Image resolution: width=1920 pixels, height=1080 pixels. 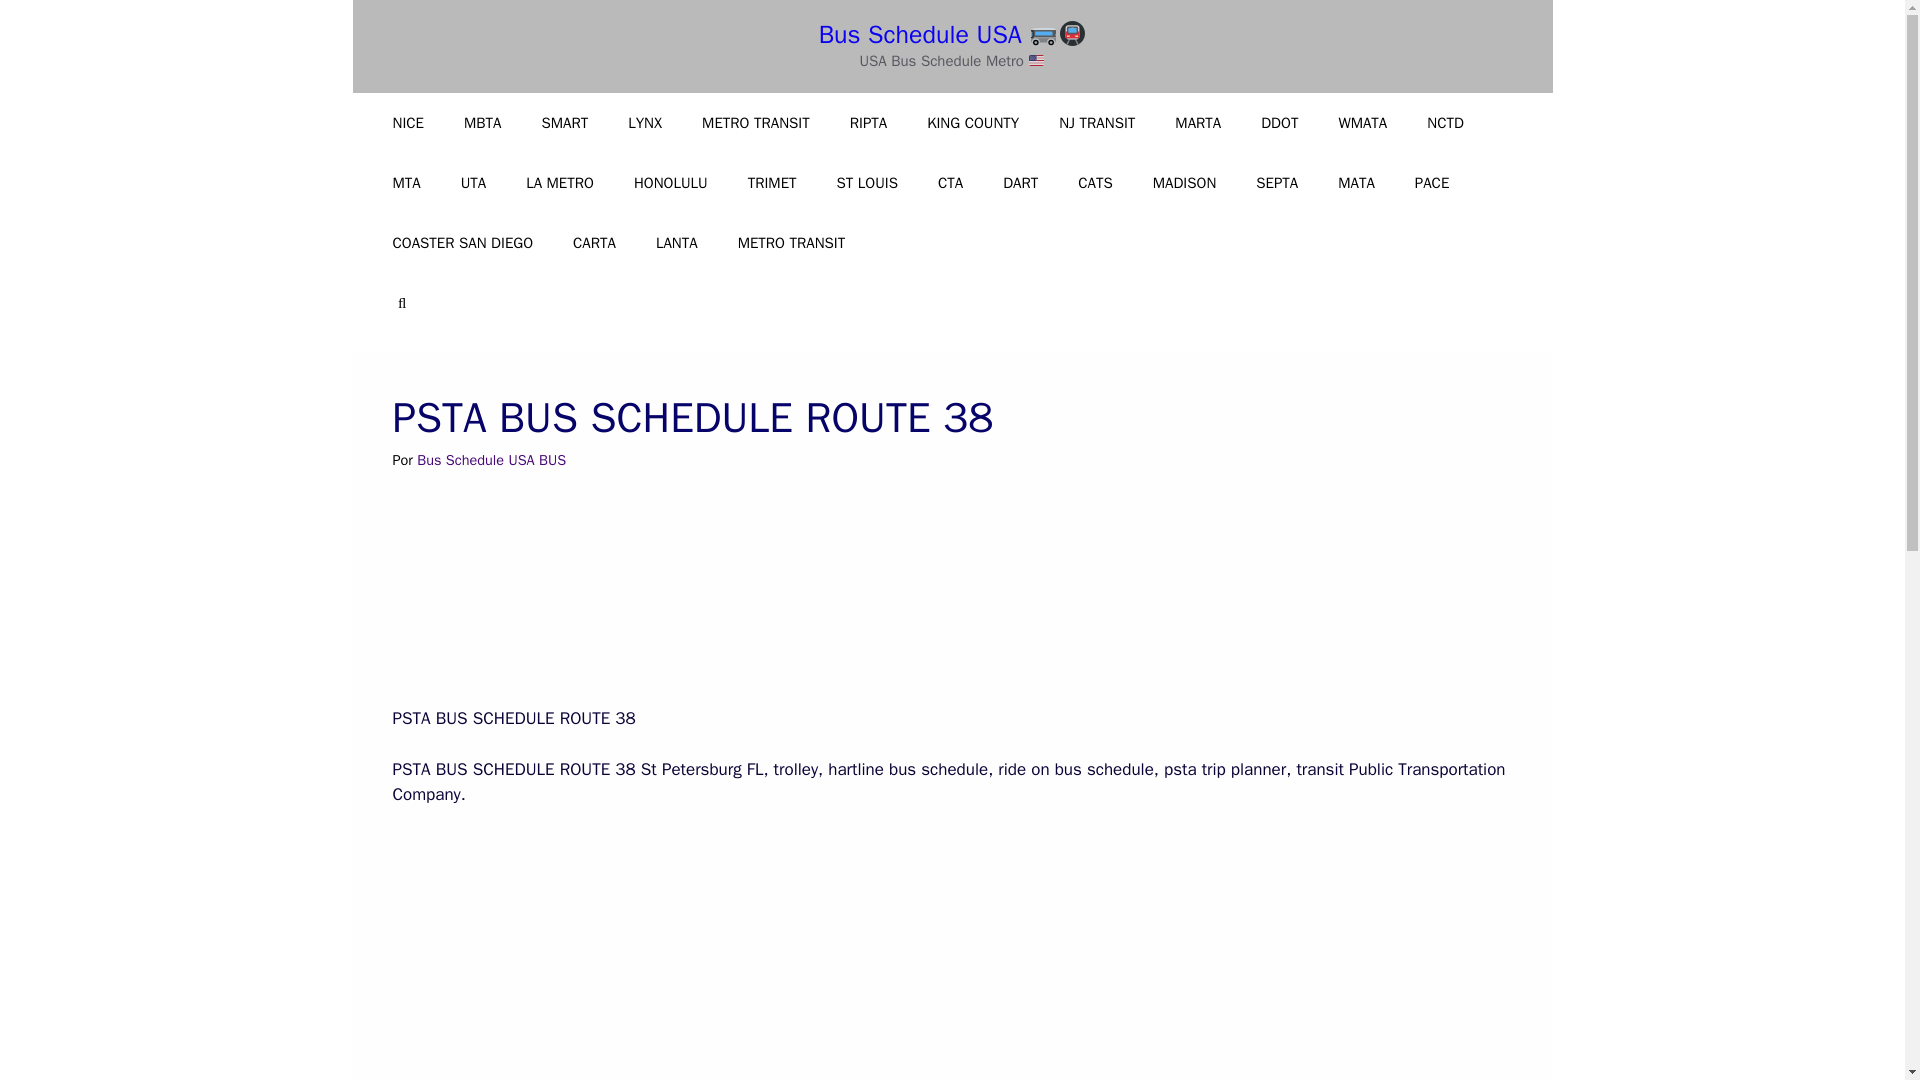 What do you see at coordinates (772, 182) in the screenshot?
I see `TRIMET` at bounding box center [772, 182].